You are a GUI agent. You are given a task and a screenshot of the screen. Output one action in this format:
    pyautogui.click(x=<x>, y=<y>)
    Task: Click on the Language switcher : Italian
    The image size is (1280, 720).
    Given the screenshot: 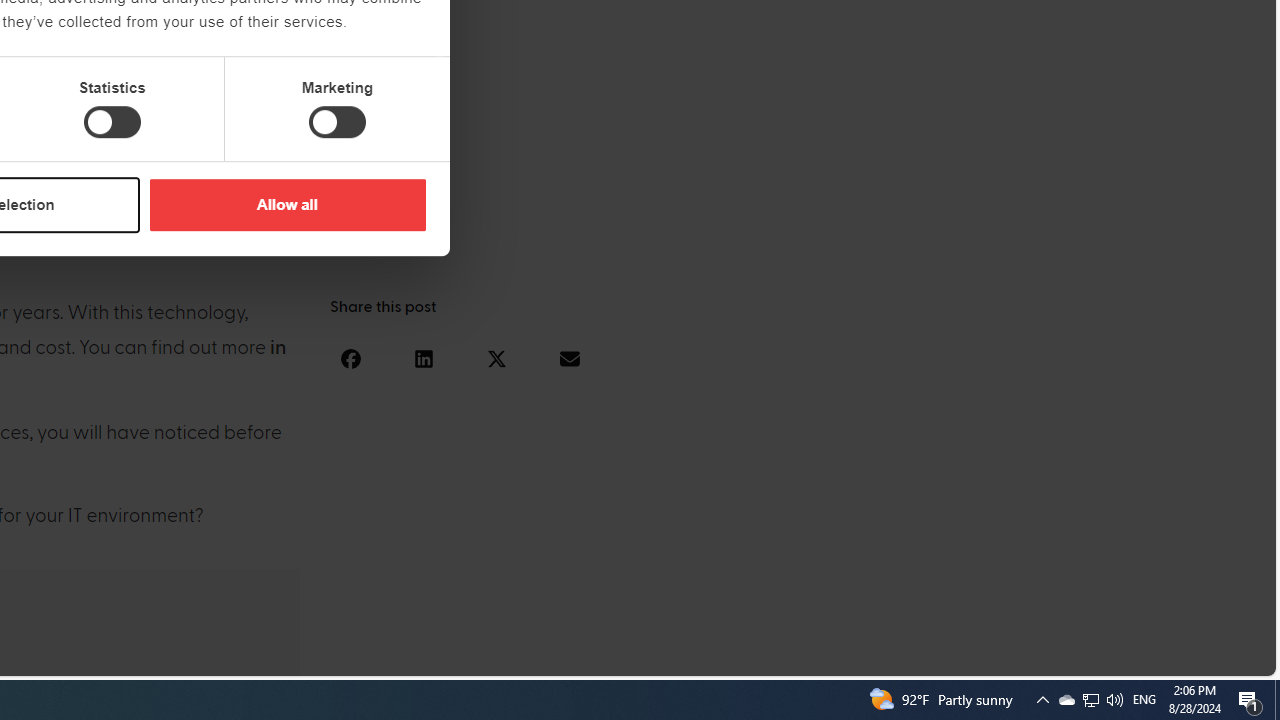 What is the action you would take?
    pyautogui.click(x=946, y=657)
    